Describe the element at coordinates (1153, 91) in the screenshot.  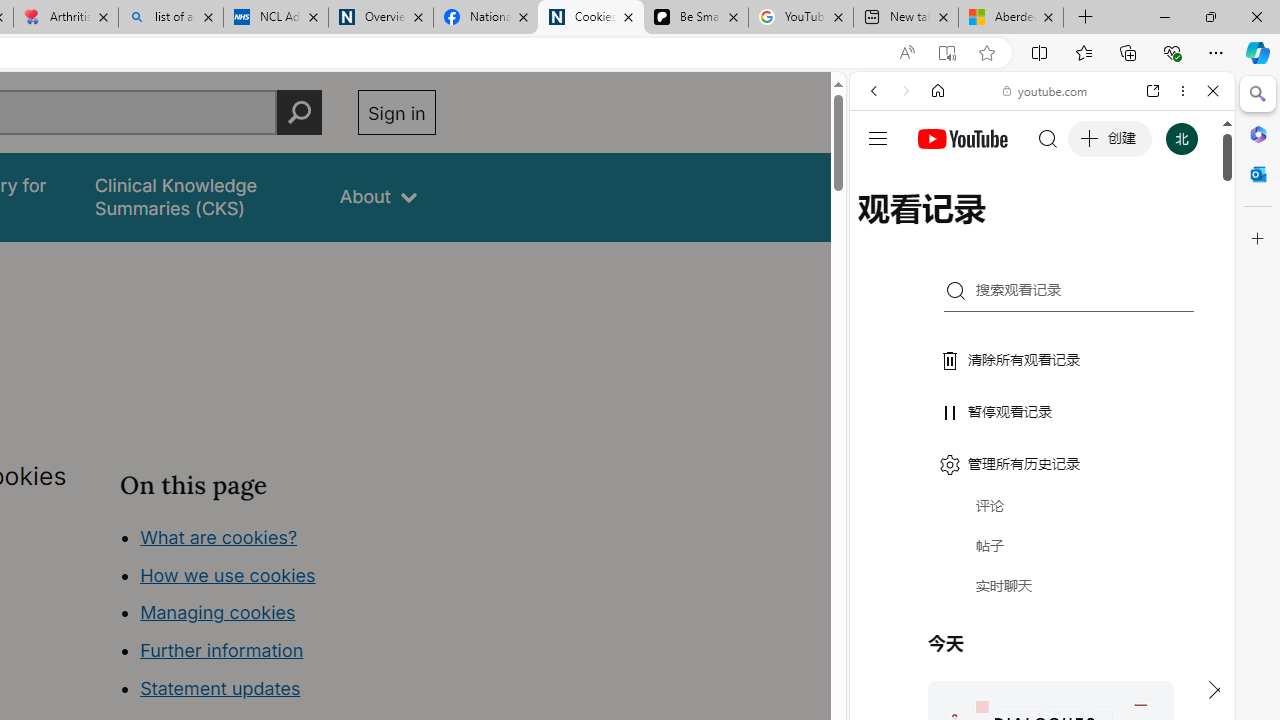
I see `Open link in new tab` at that location.